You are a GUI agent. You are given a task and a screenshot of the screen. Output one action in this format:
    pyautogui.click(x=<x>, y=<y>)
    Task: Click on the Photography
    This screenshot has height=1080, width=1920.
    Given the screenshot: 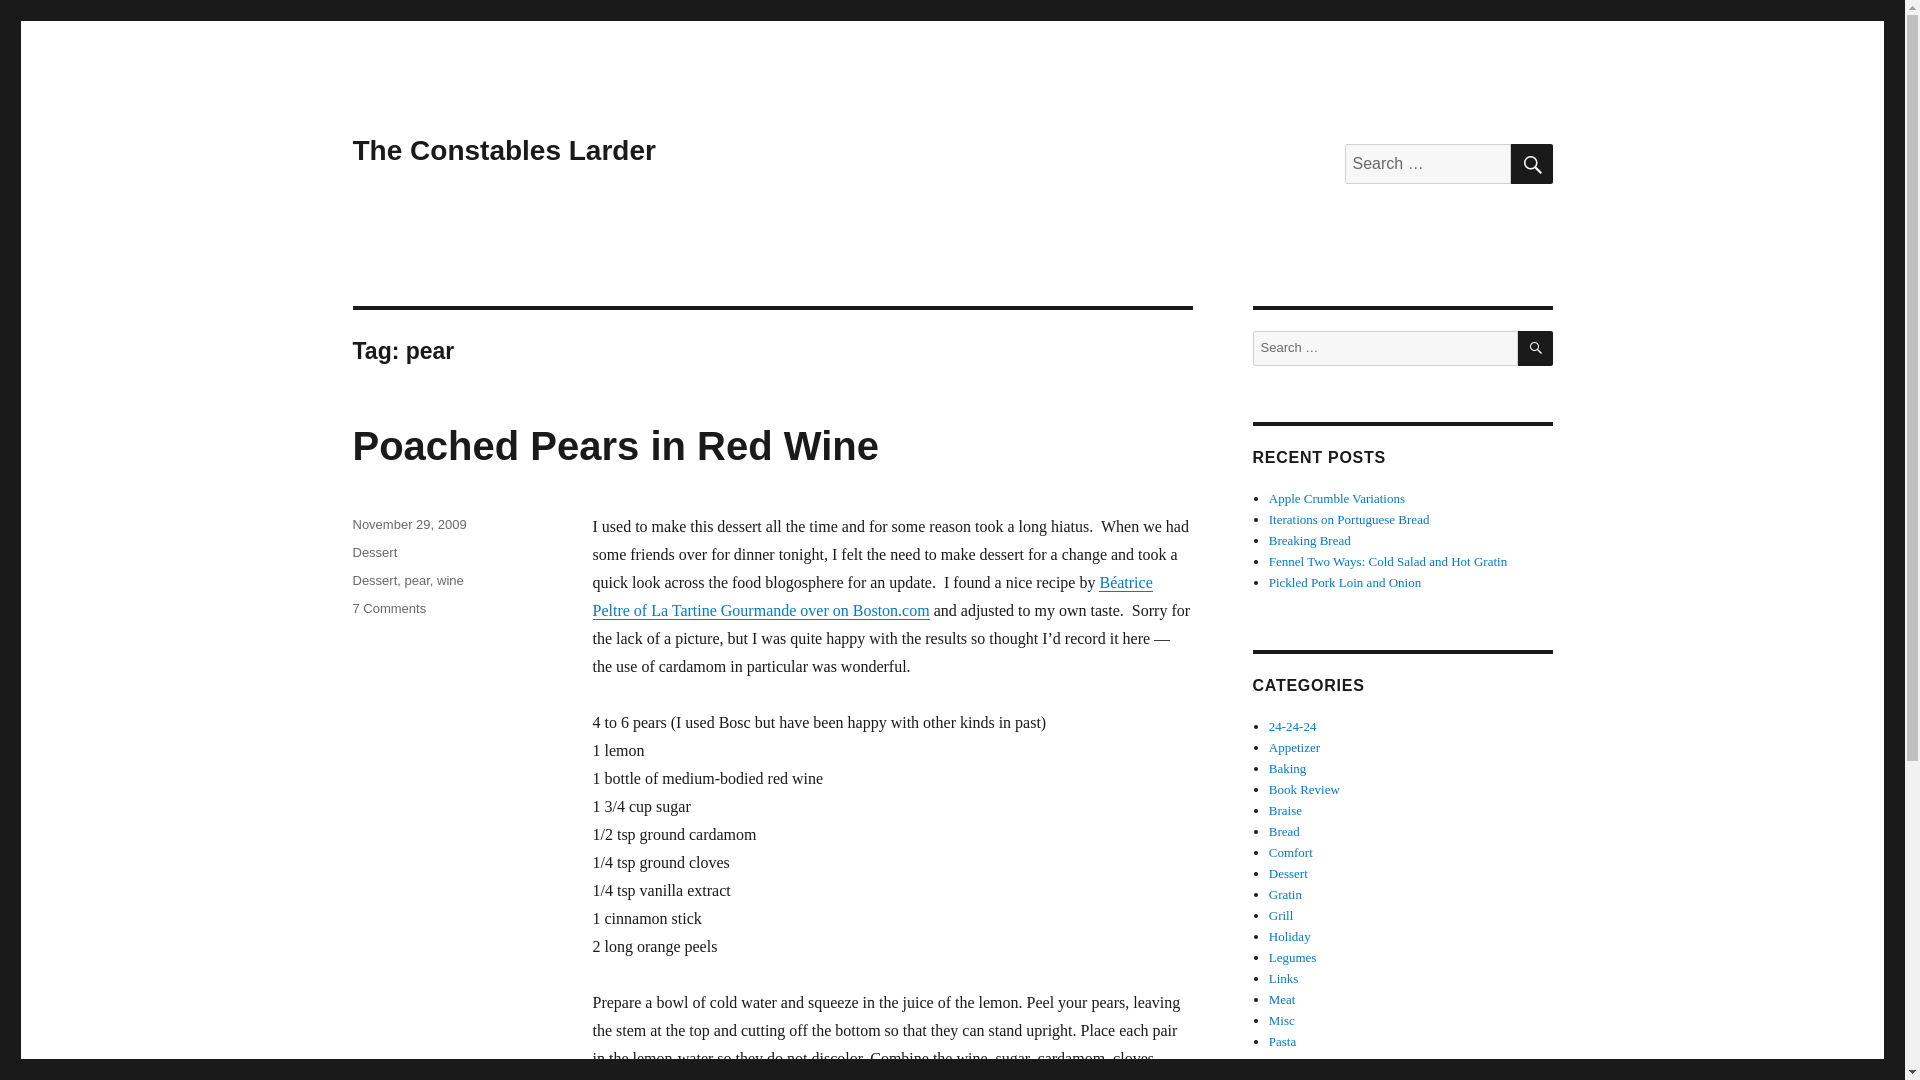 What is the action you would take?
    pyautogui.click(x=1302, y=1078)
    